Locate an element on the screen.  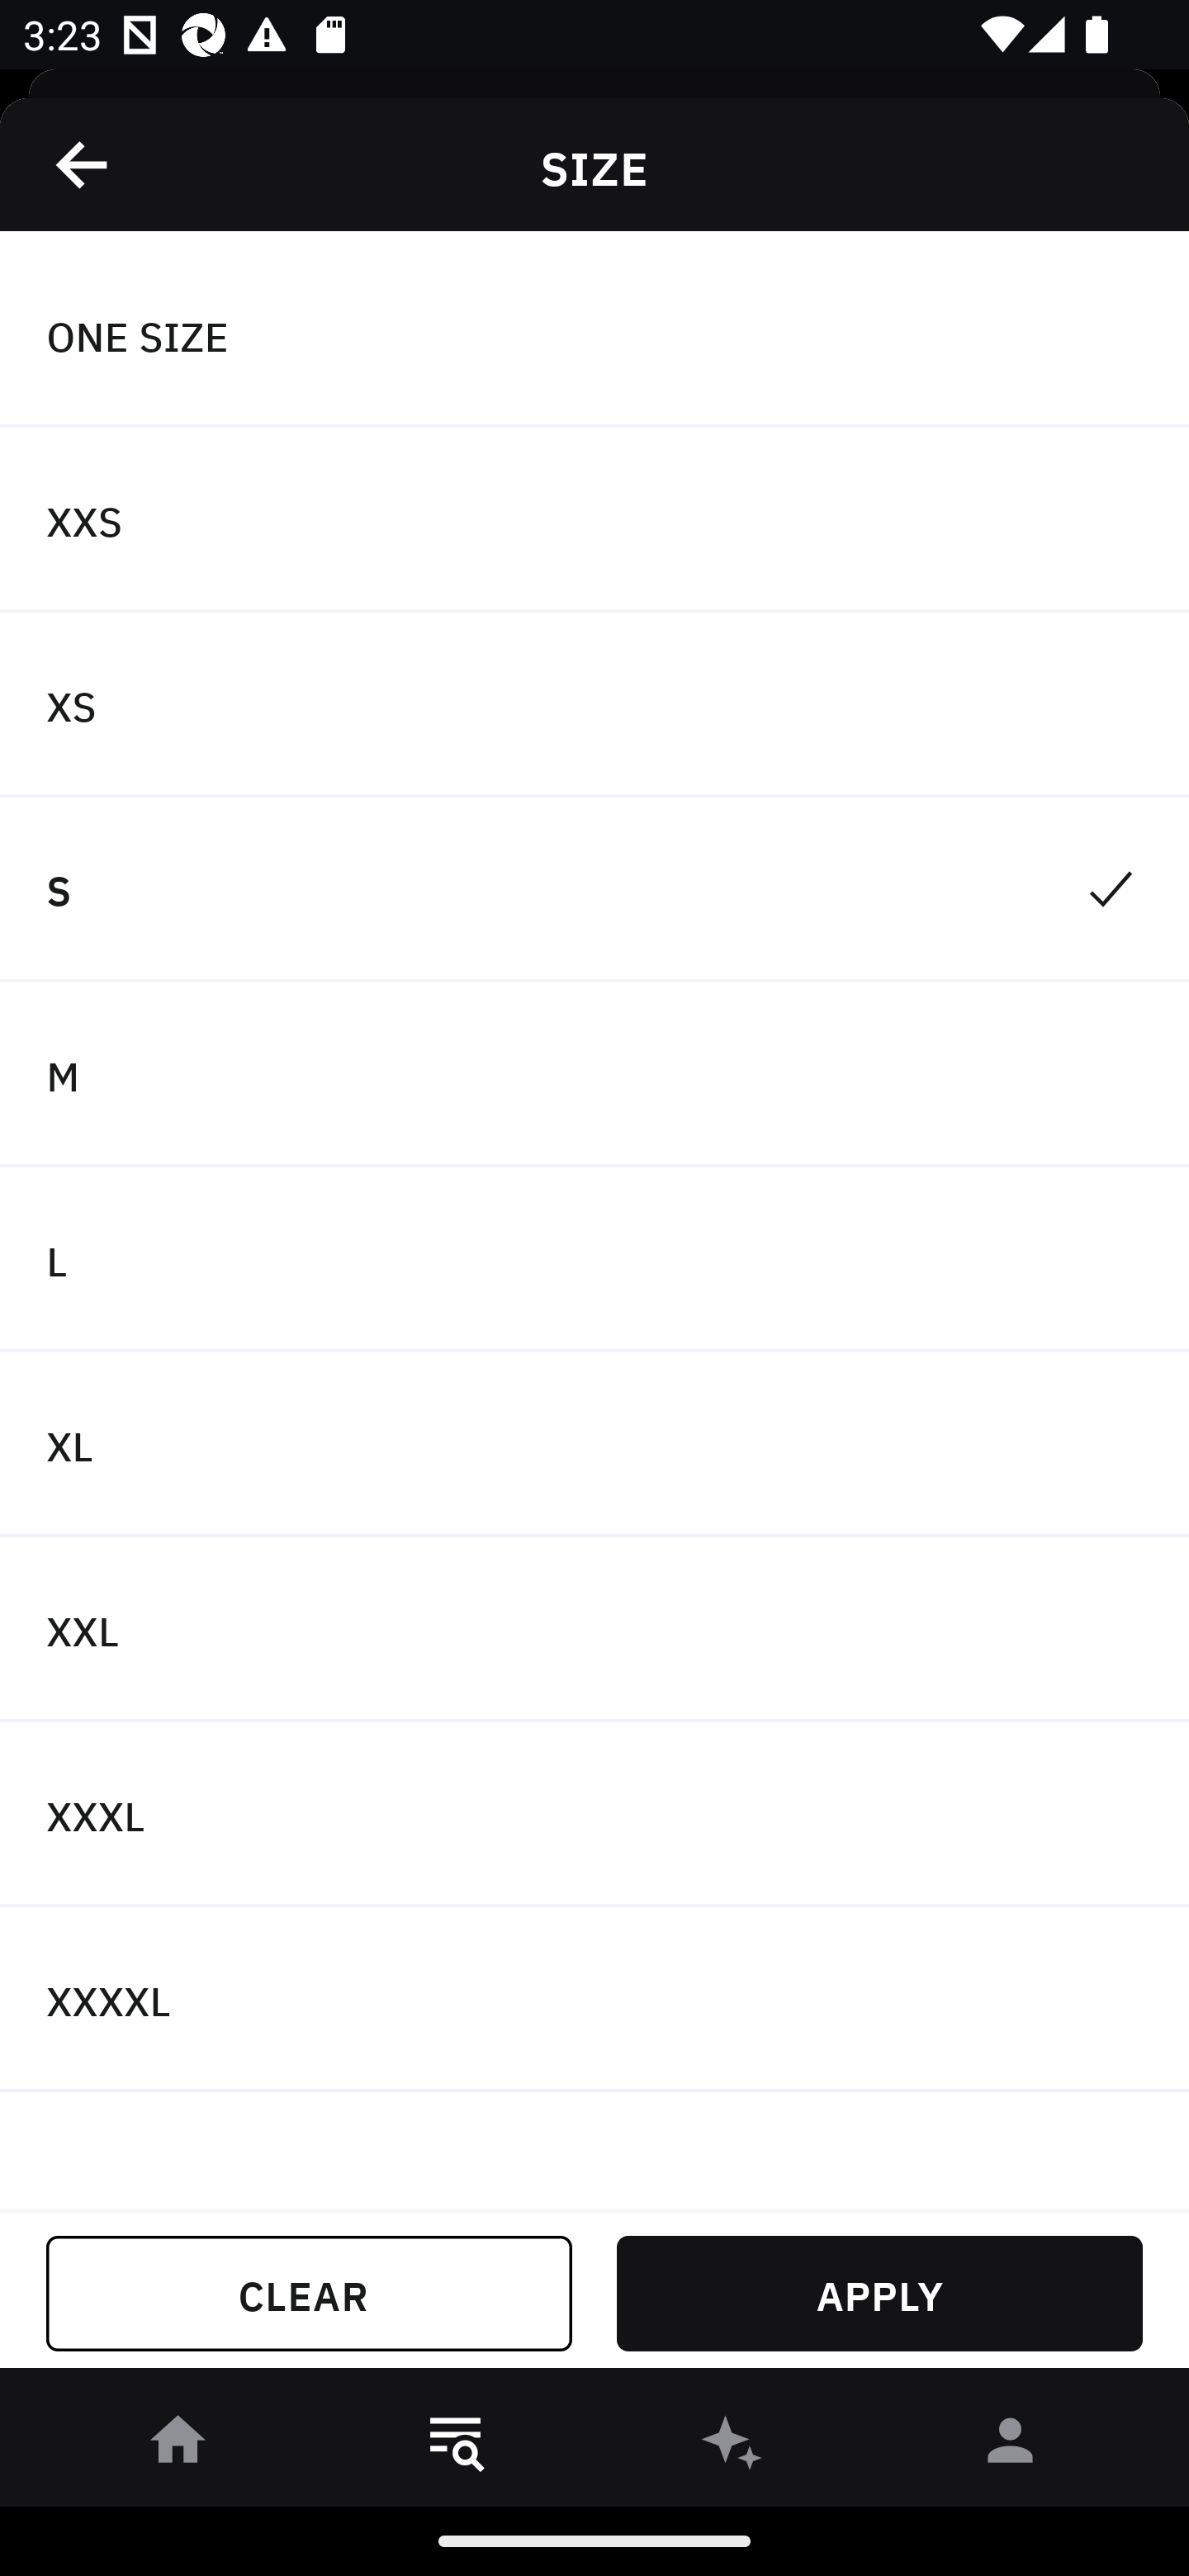
XXXXL is located at coordinates (594, 1998).